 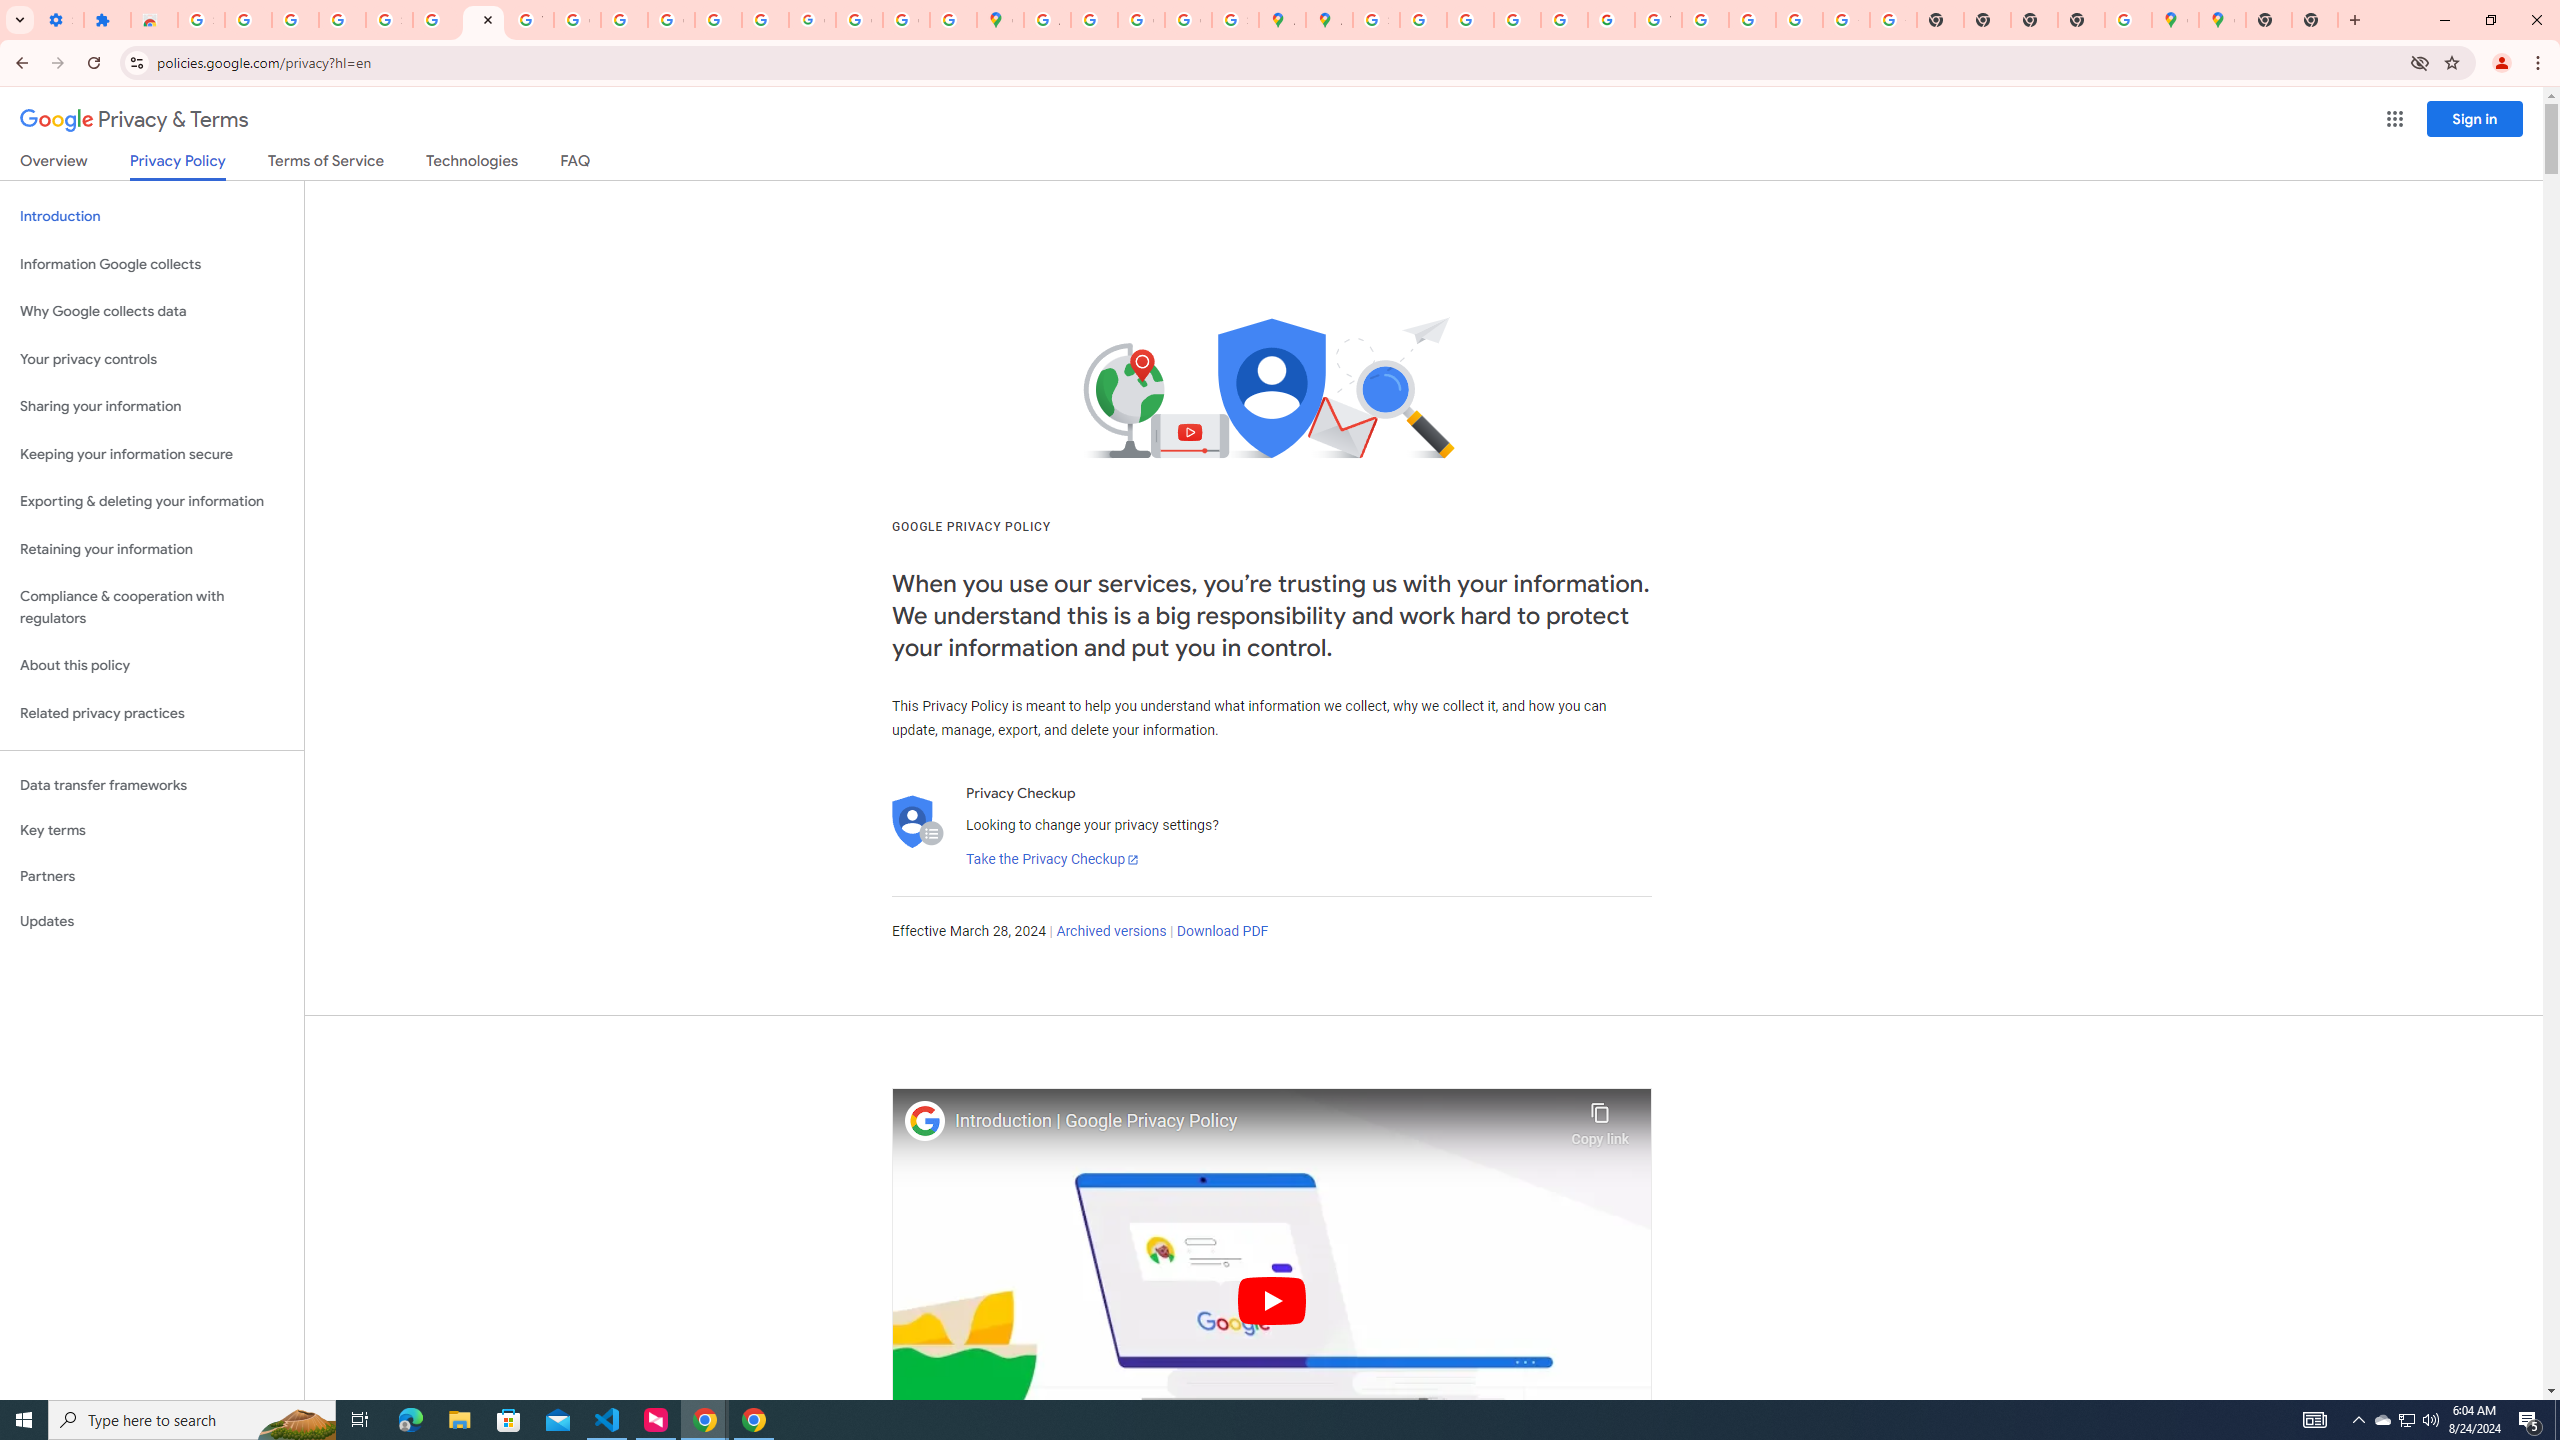 What do you see at coordinates (2222, 20) in the screenshot?
I see `Google Maps` at bounding box center [2222, 20].